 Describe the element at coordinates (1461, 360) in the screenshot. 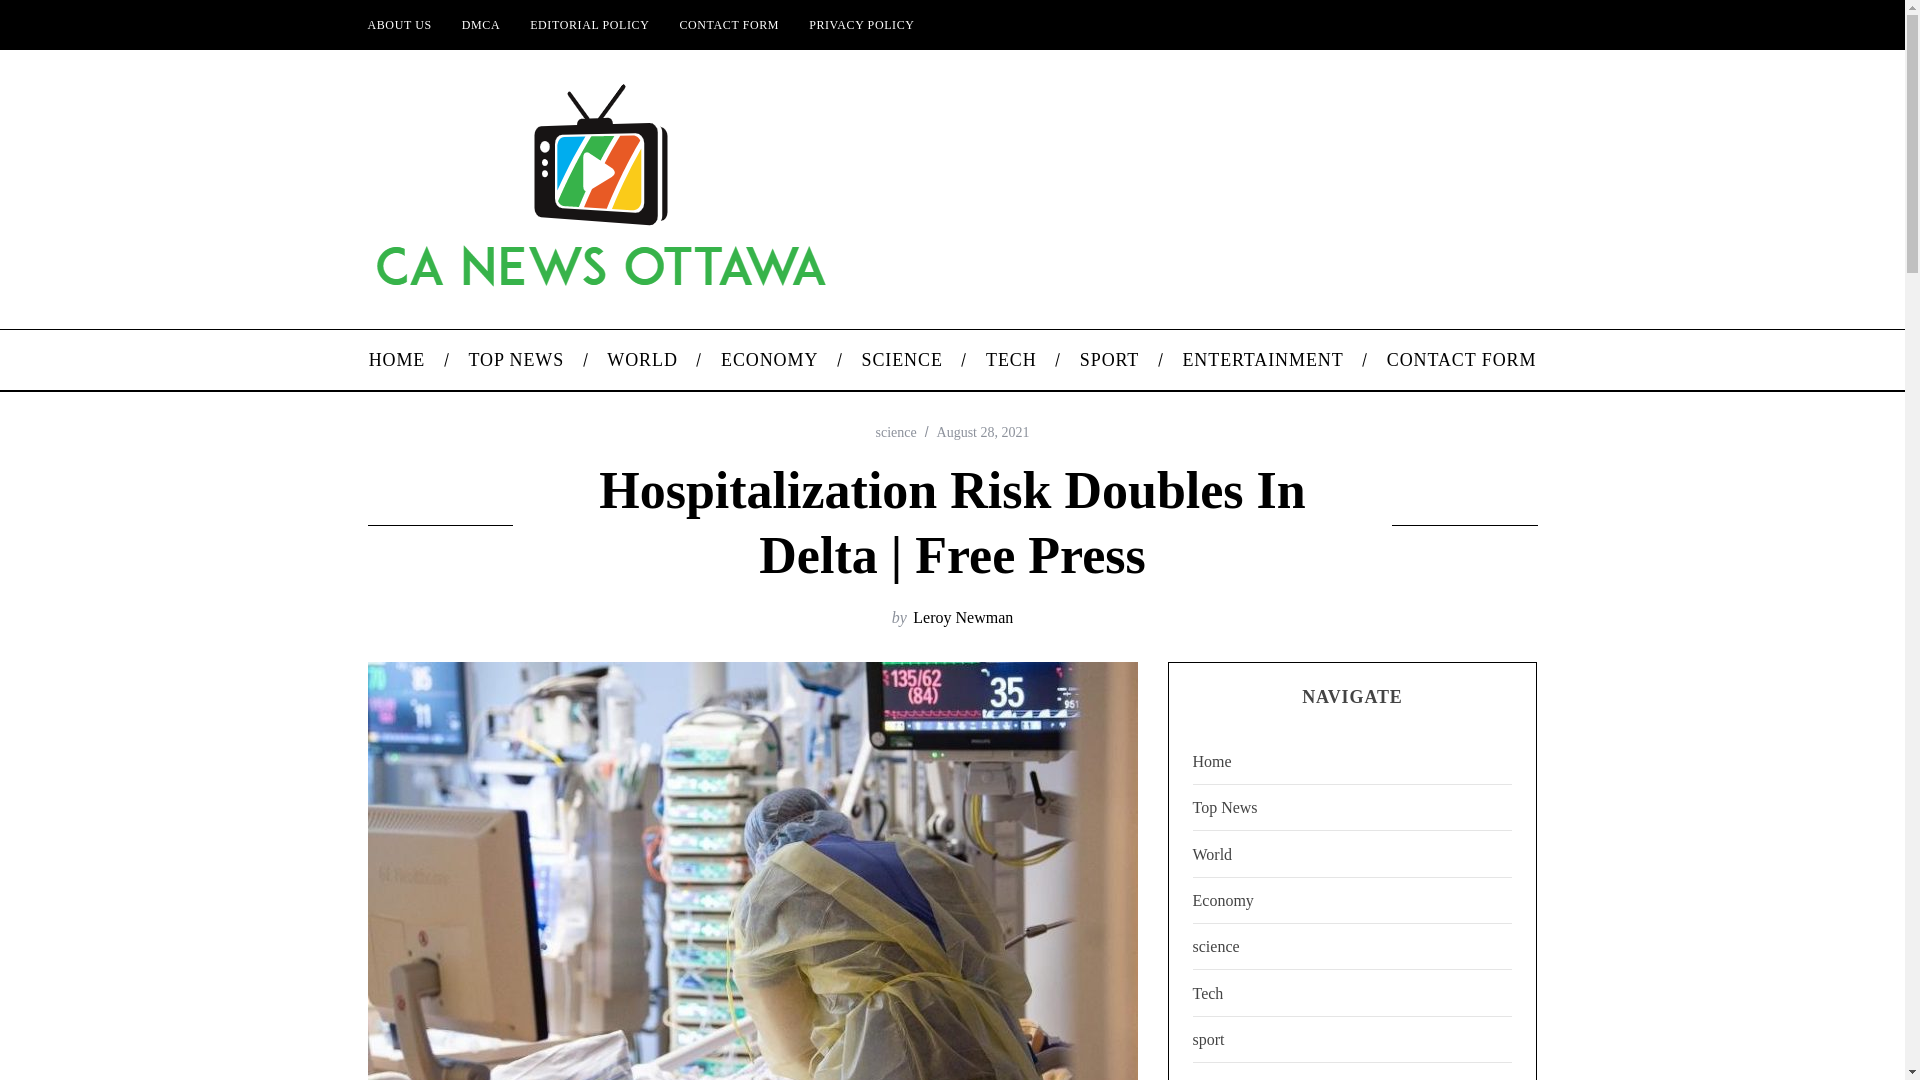

I see `CONTACT FORM` at that location.